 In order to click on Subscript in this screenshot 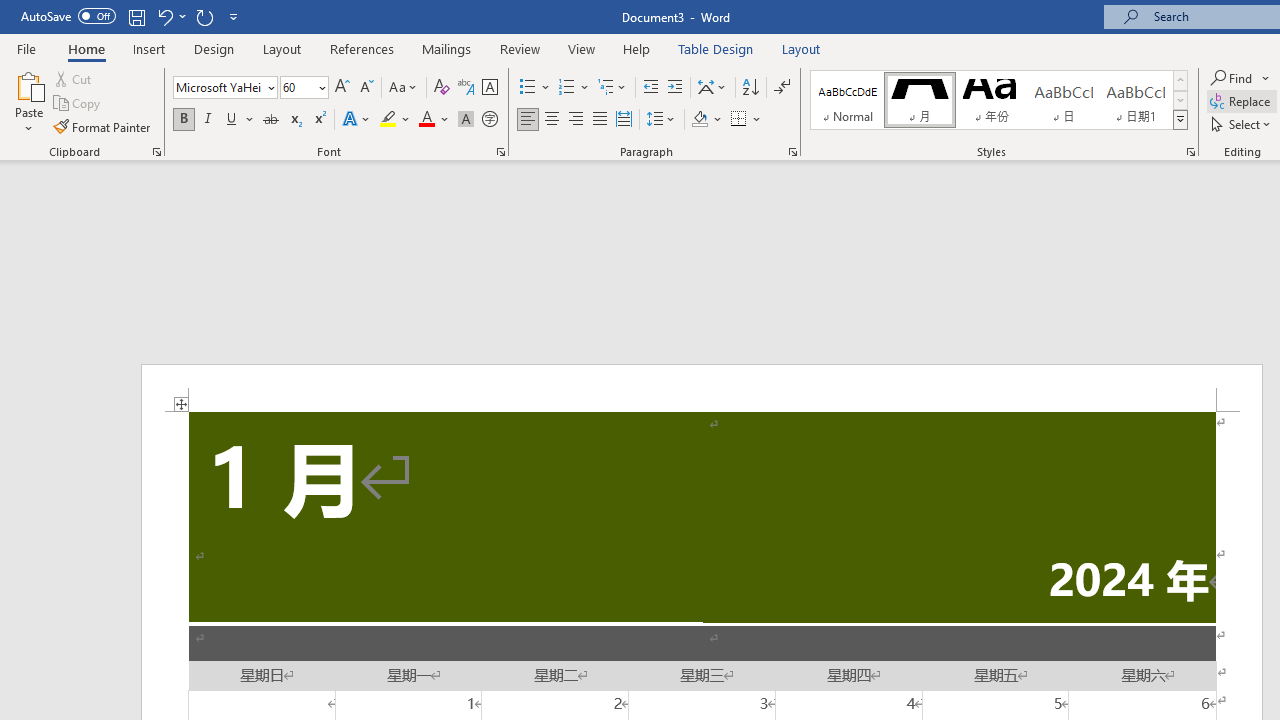, I will do `click(294, 120)`.